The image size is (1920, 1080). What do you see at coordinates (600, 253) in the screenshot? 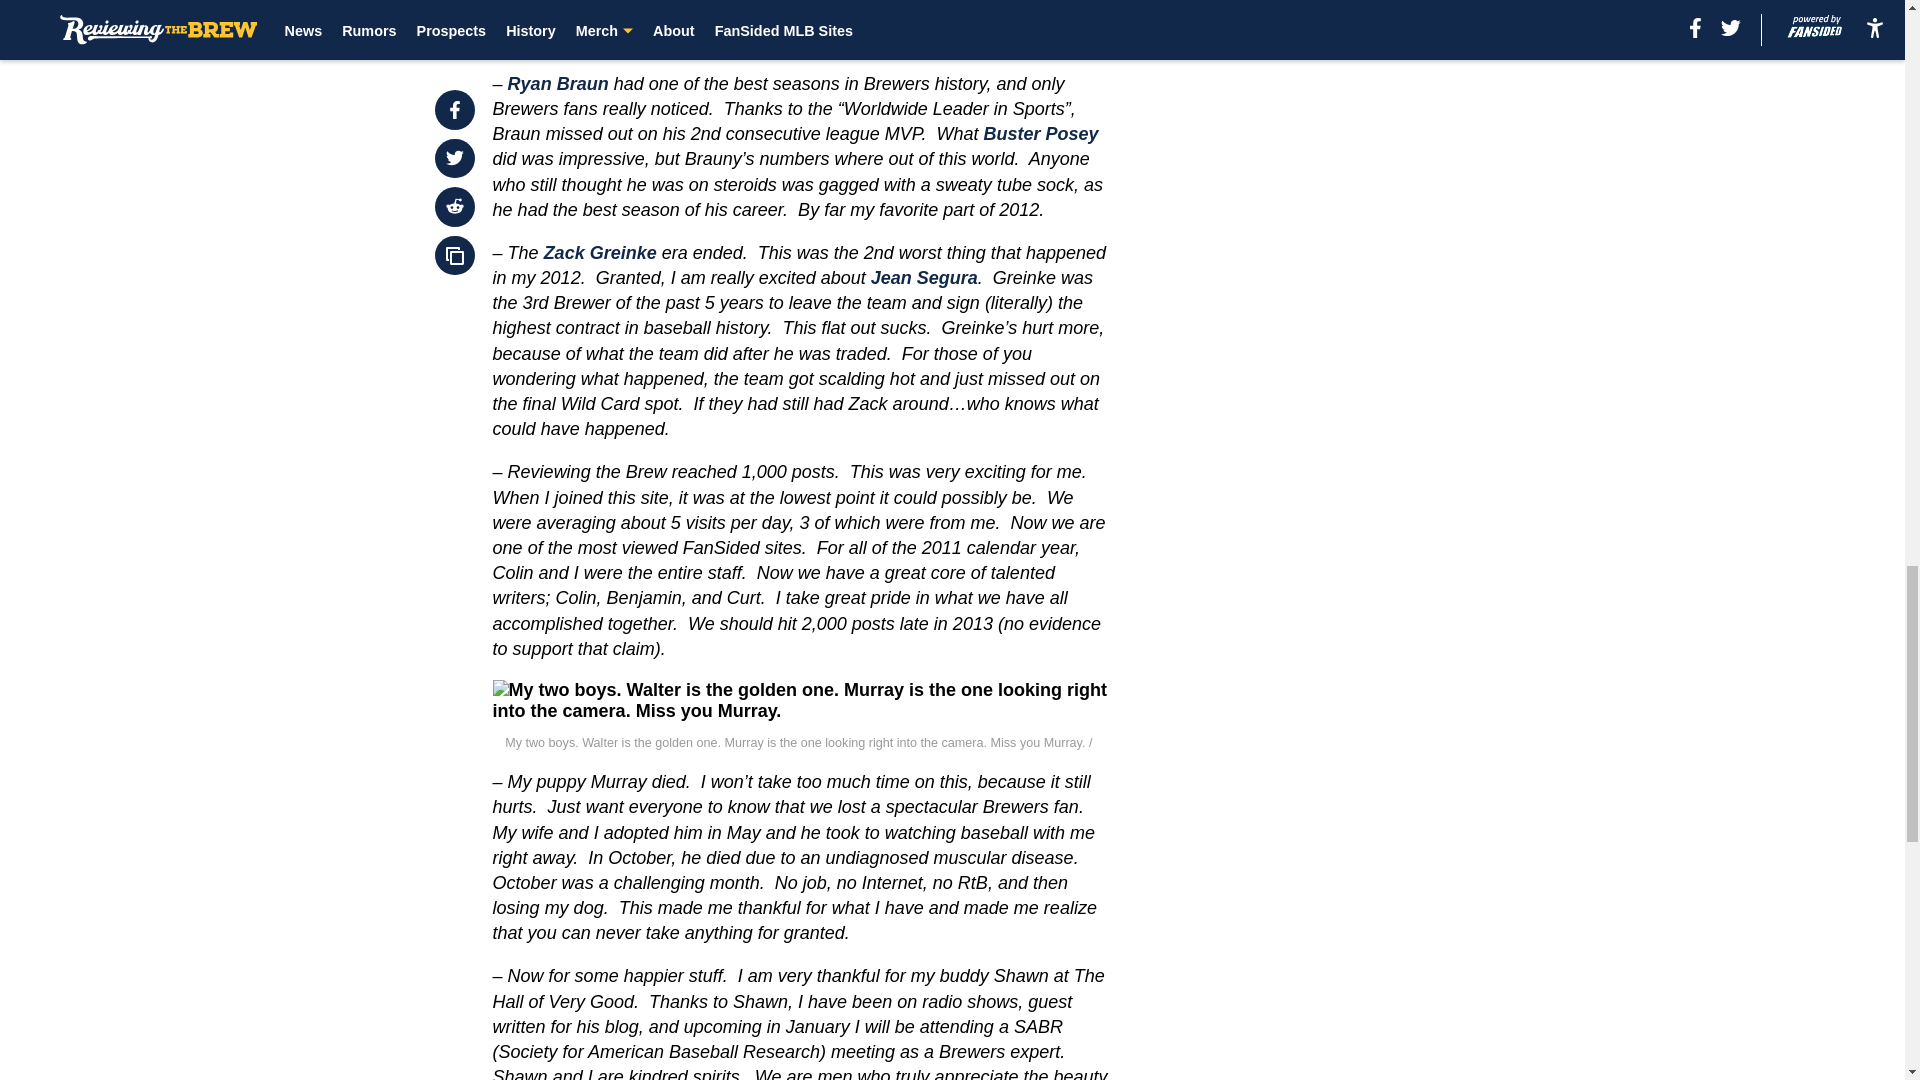
I see `Zack Greinke` at bounding box center [600, 253].